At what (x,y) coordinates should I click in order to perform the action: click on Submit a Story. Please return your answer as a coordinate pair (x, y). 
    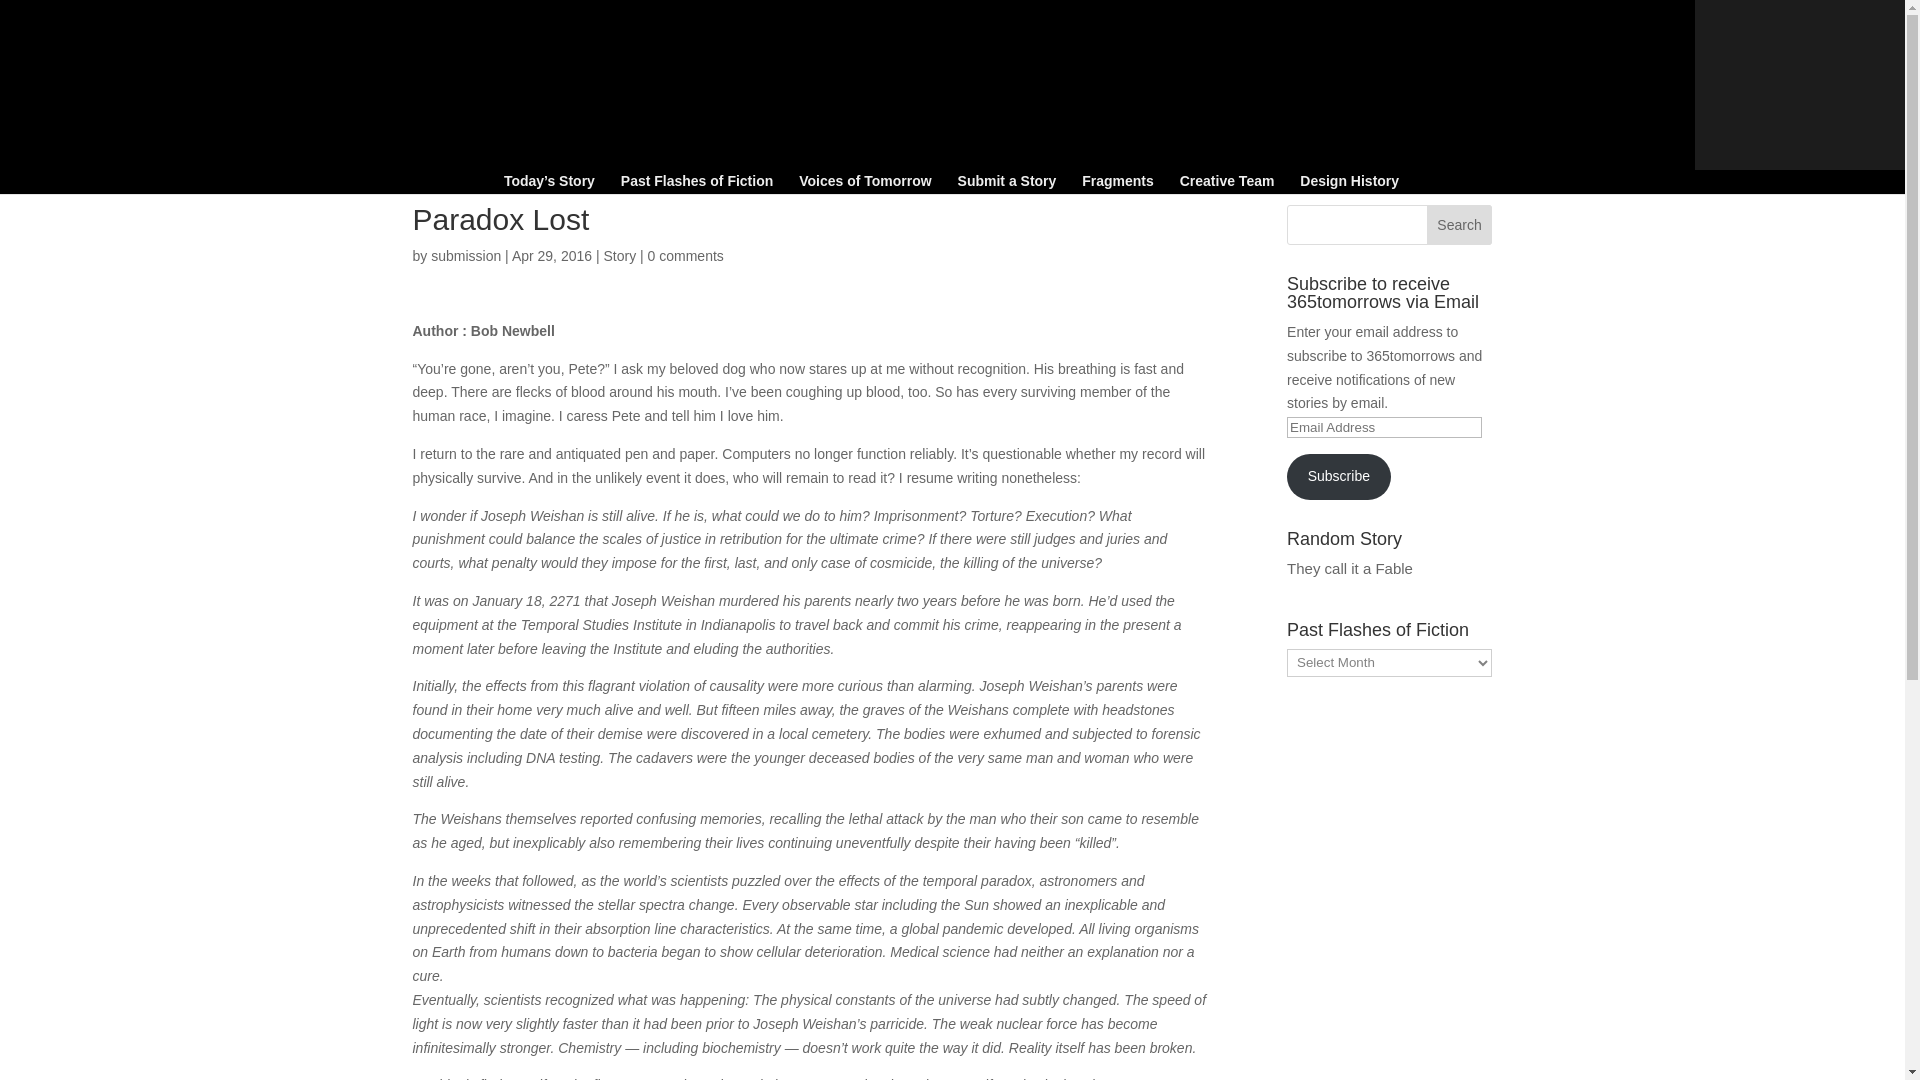
    Looking at the image, I should click on (1008, 184).